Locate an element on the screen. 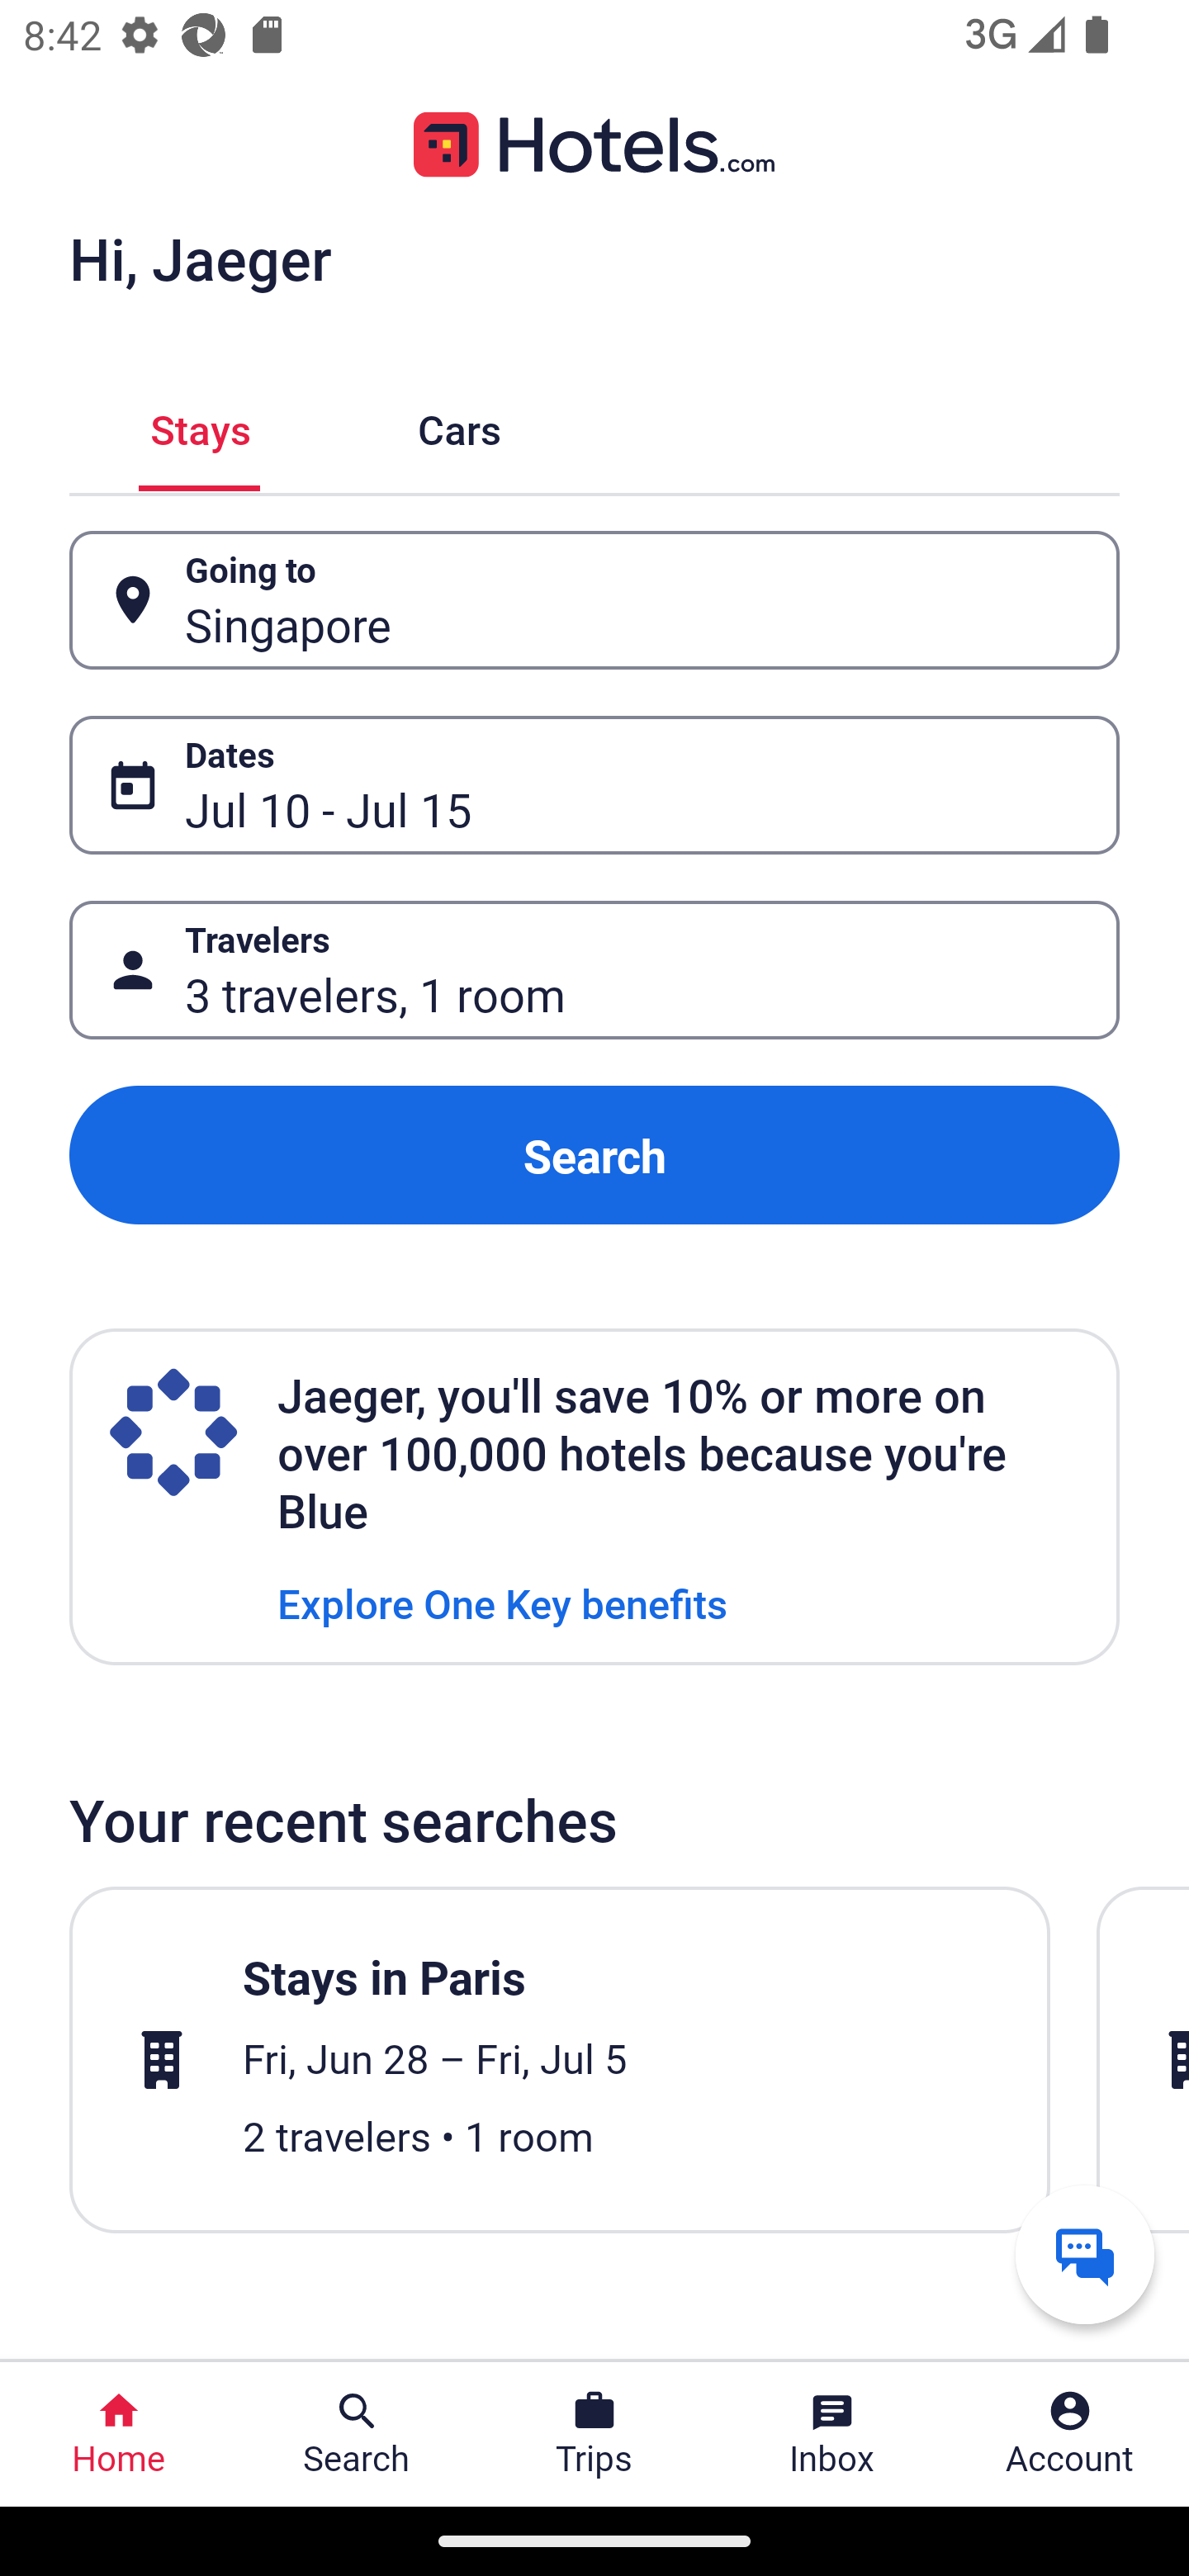 The height and width of the screenshot is (2576, 1189). Search Search Button is located at coordinates (357, 2434).